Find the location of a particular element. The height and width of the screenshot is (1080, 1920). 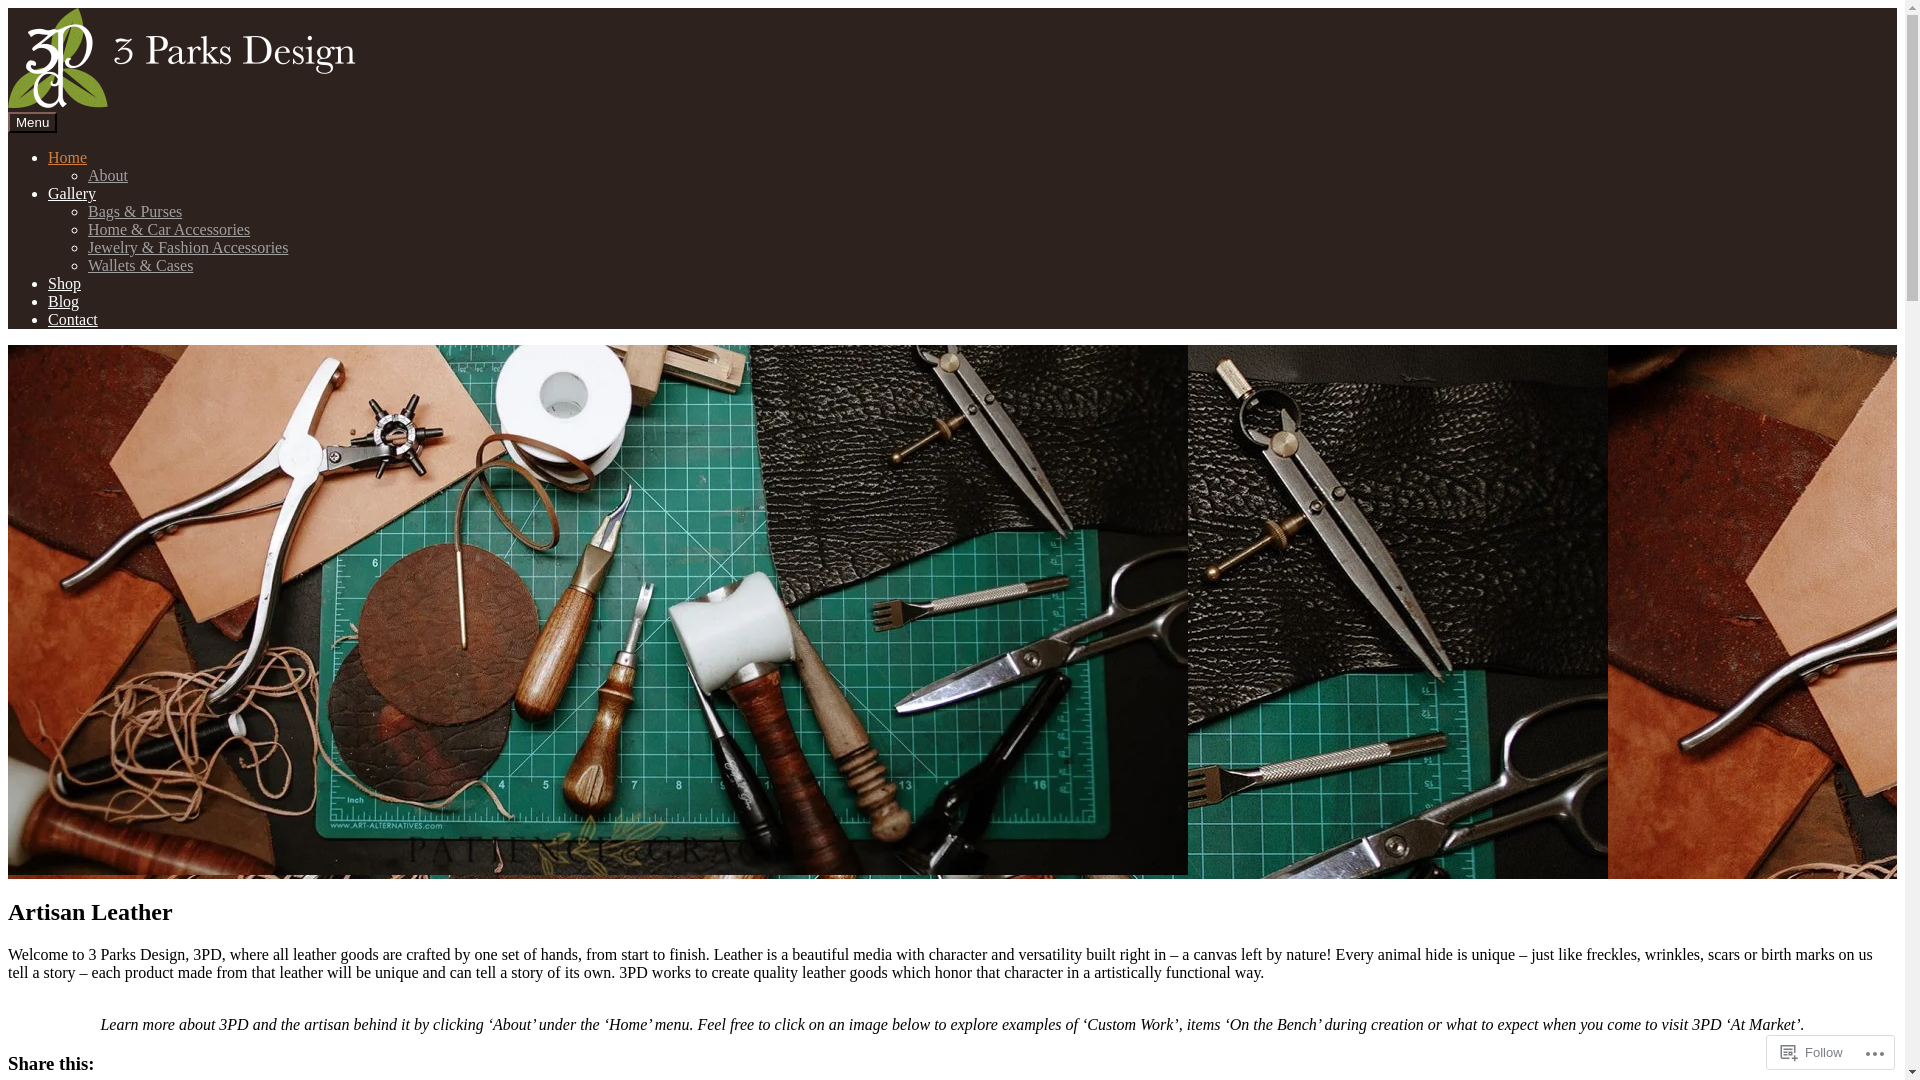

Blog is located at coordinates (64, 302).